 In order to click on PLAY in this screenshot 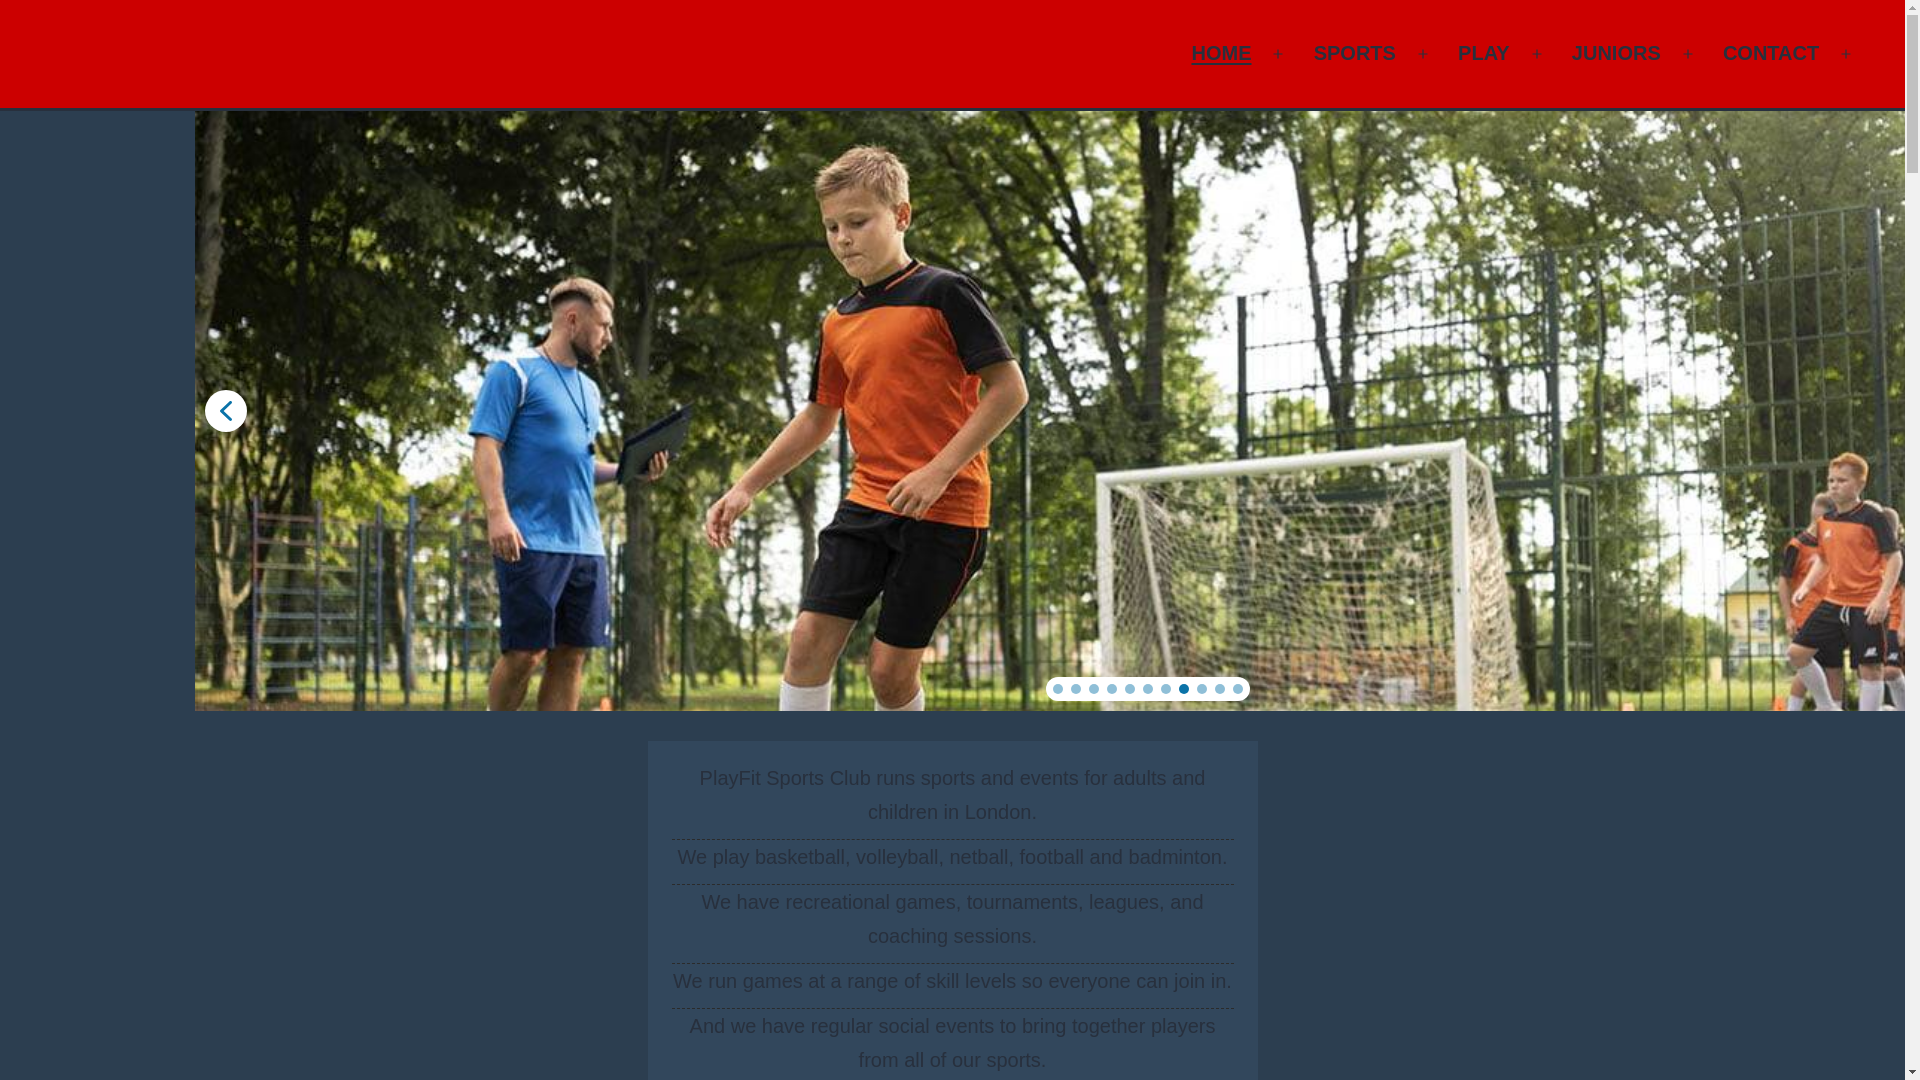, I will do `click(1484, 54)`.